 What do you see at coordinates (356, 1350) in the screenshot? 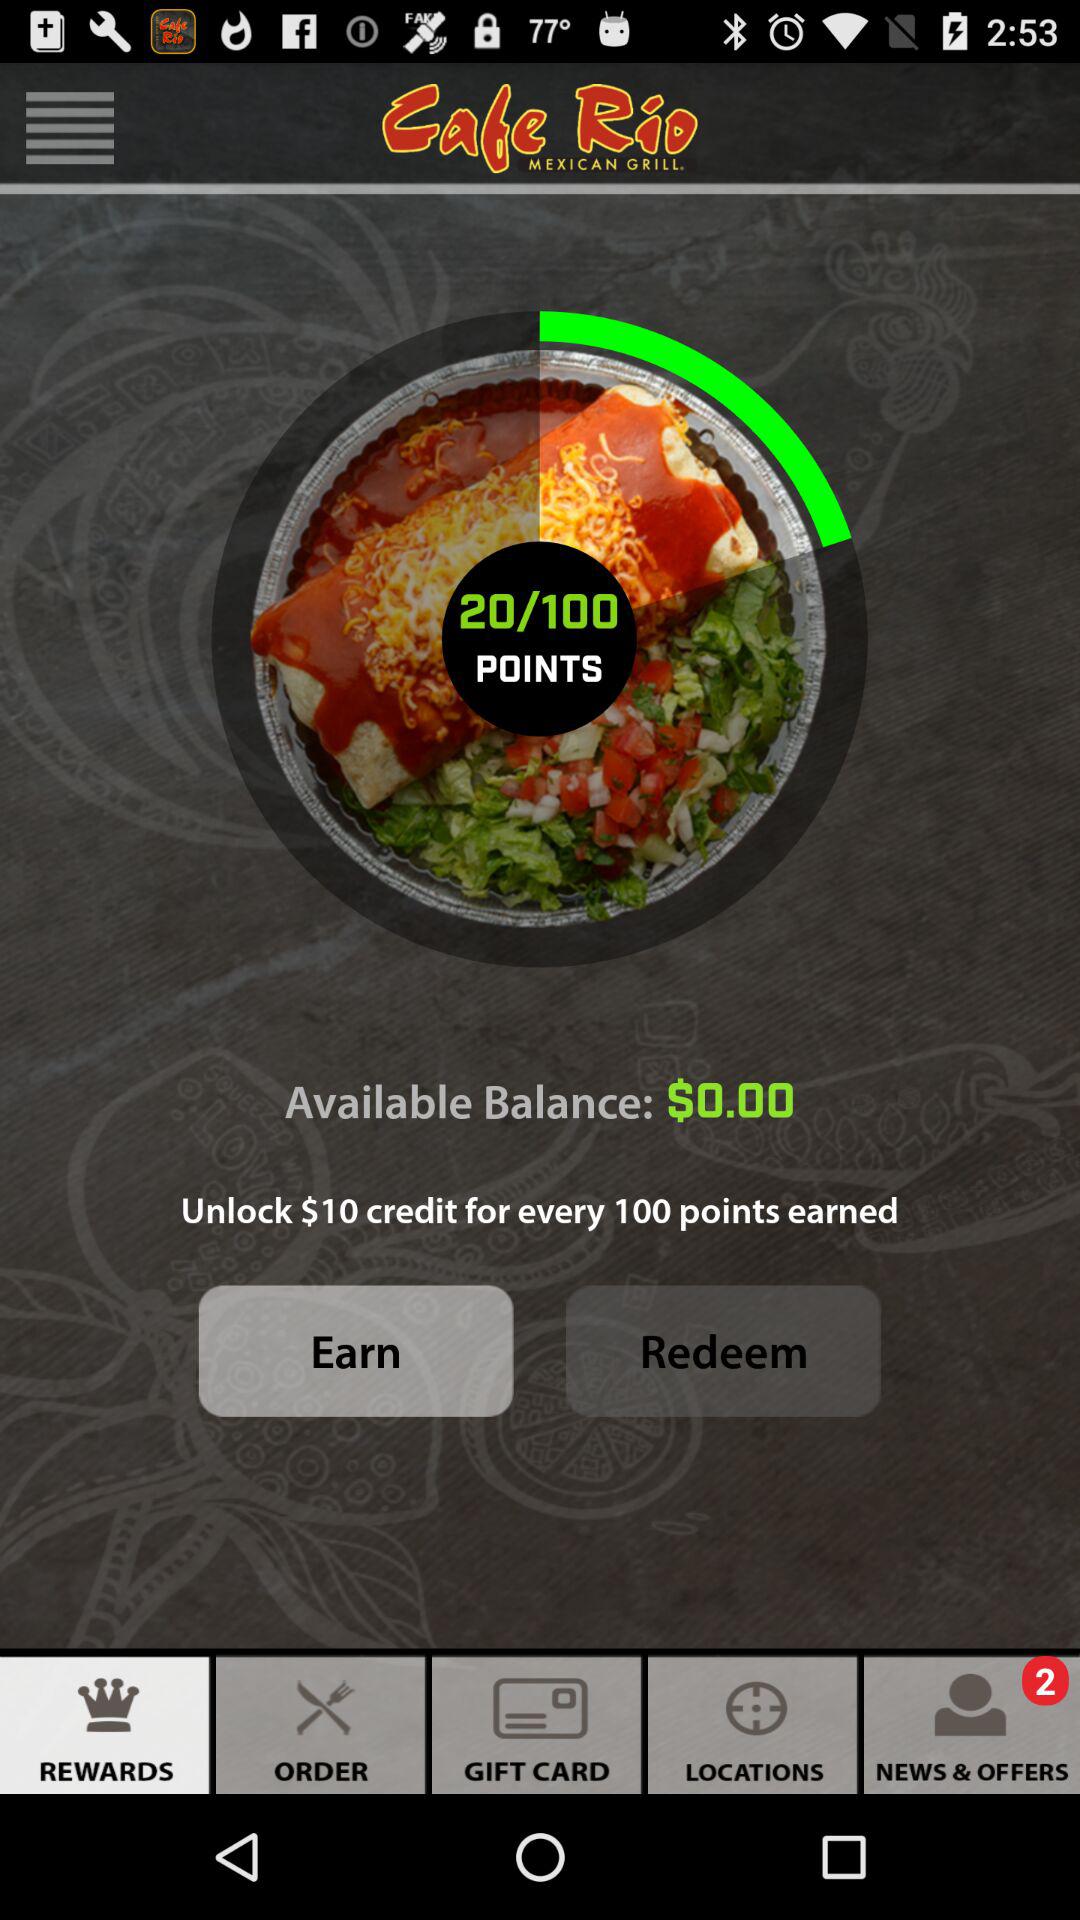
I see `turn on earn icon` at bounding box center [356, 1350].